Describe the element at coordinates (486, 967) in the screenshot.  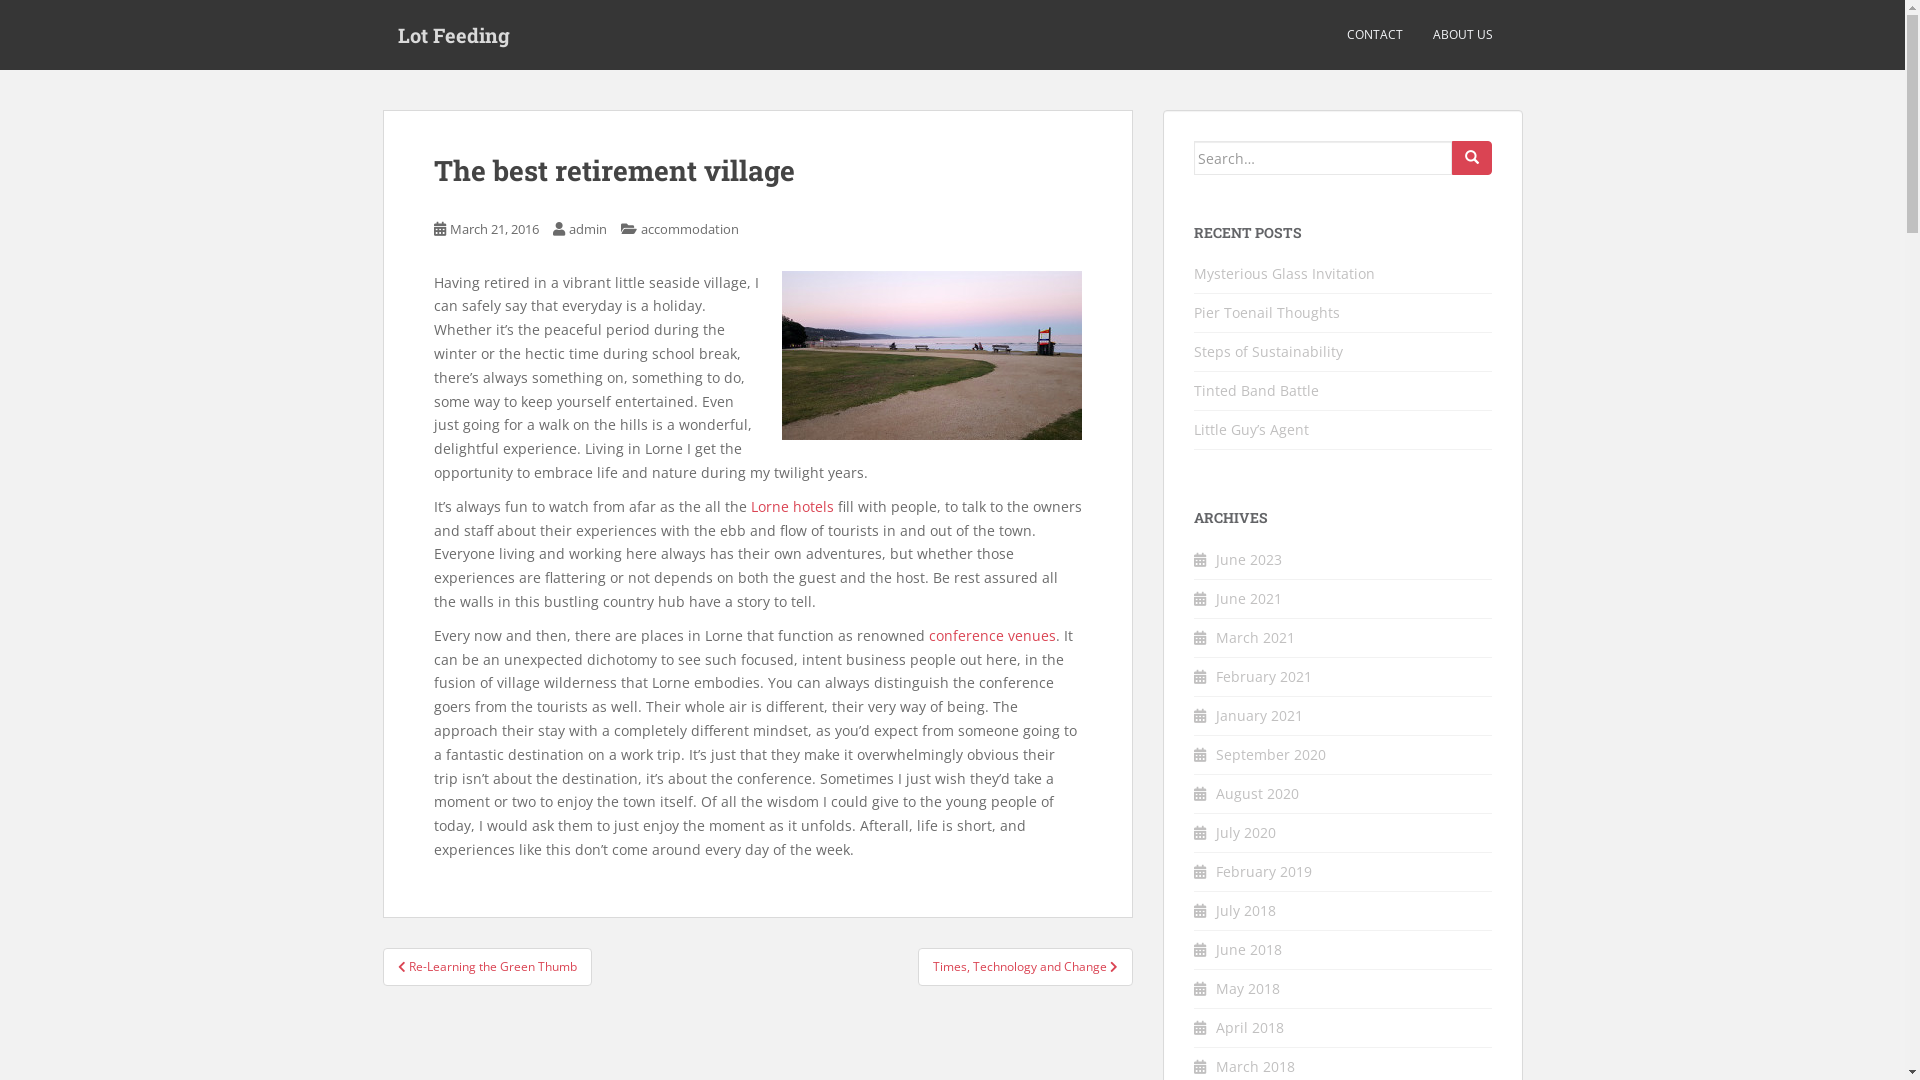
I see `Re-Learning the Green Thumb` at that location.